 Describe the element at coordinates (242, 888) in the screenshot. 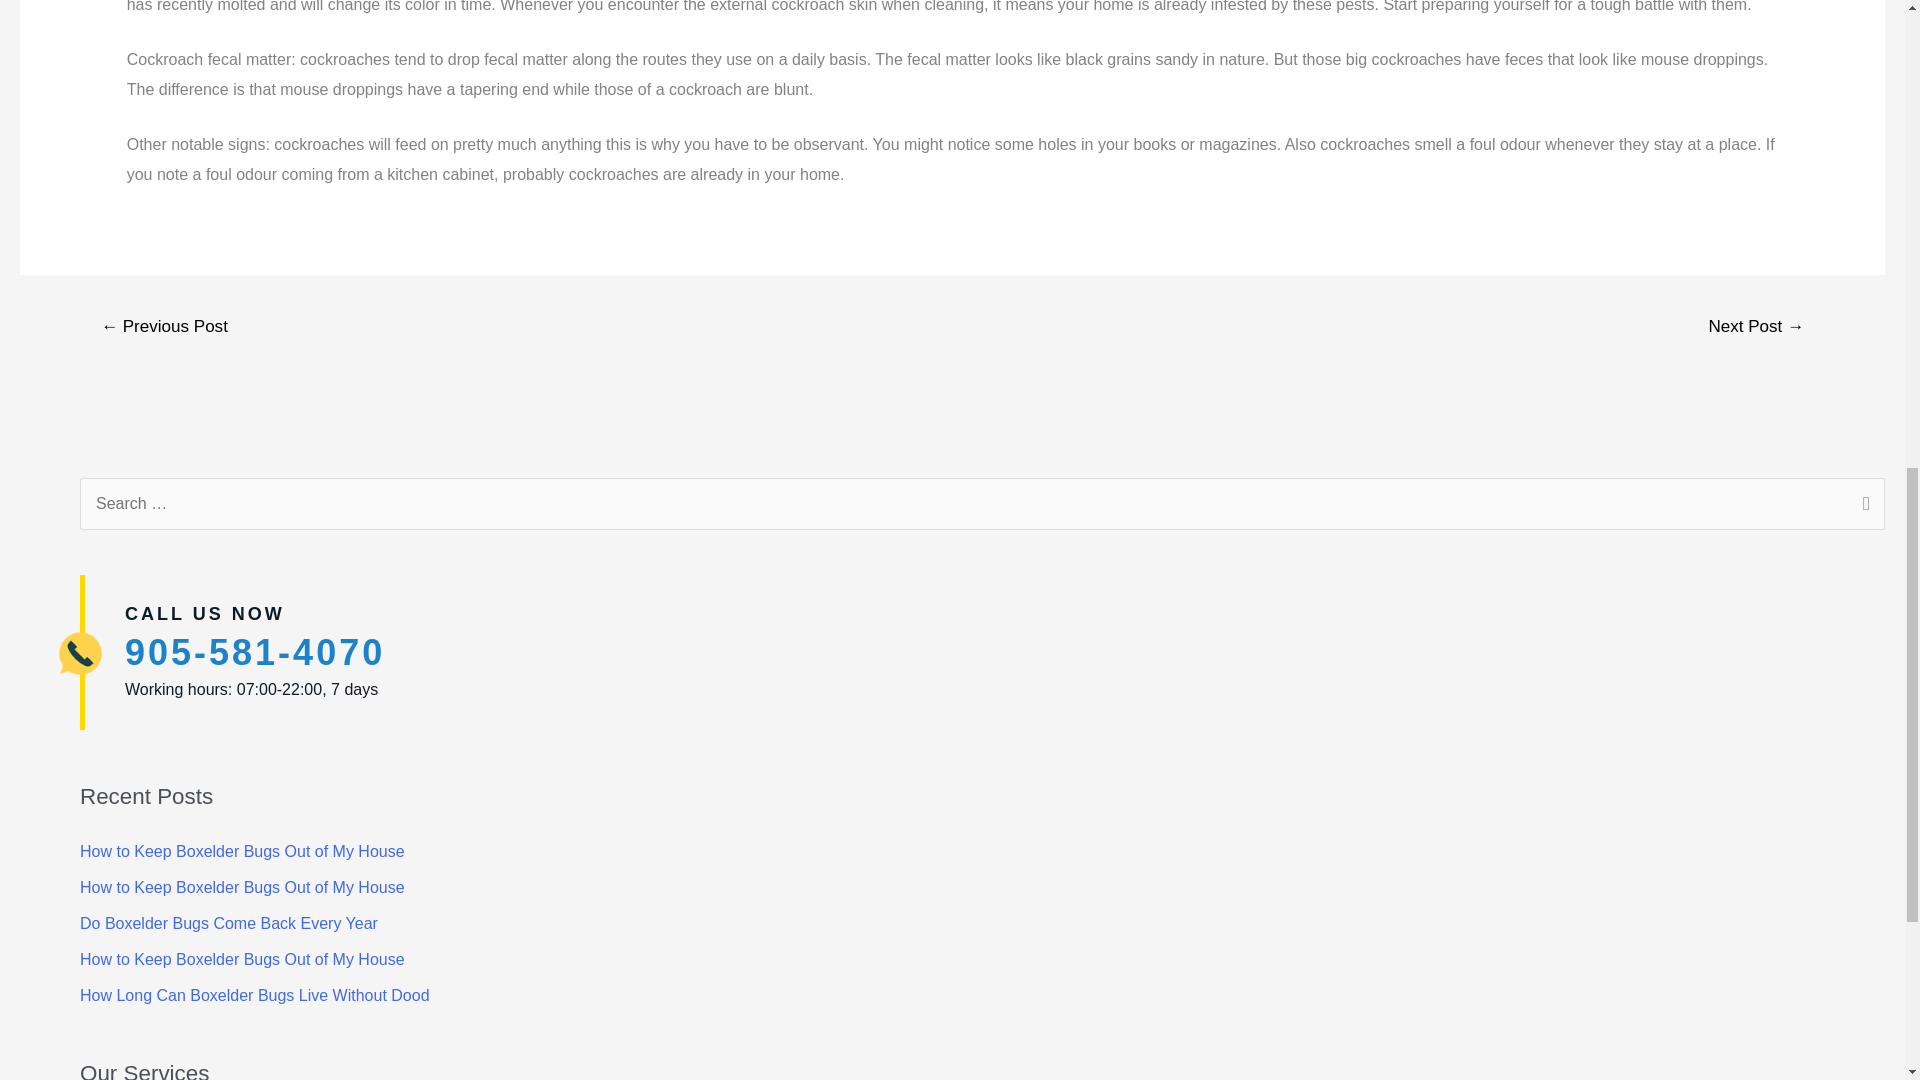

I see `How to Keep Boxelder Bugs Out of My House` at that location.